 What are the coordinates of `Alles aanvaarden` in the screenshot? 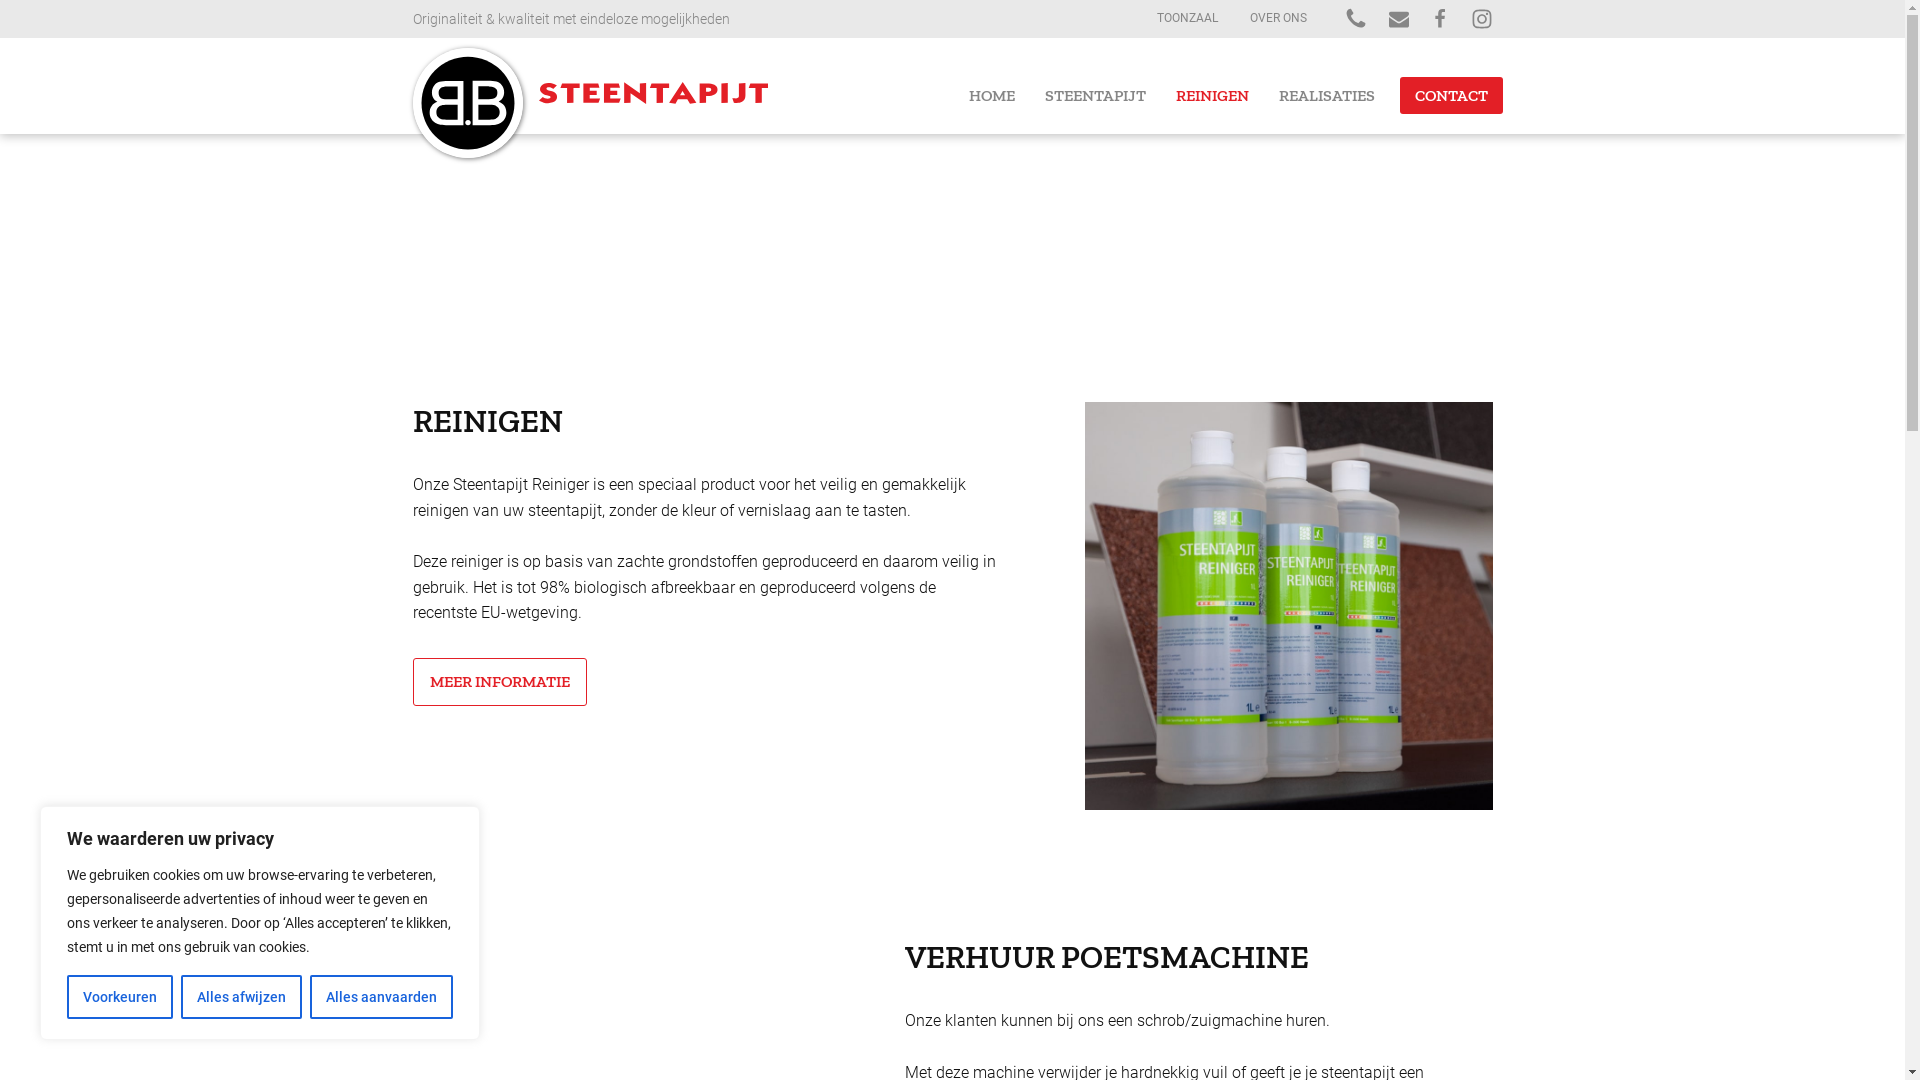 It's located at (382, 997).